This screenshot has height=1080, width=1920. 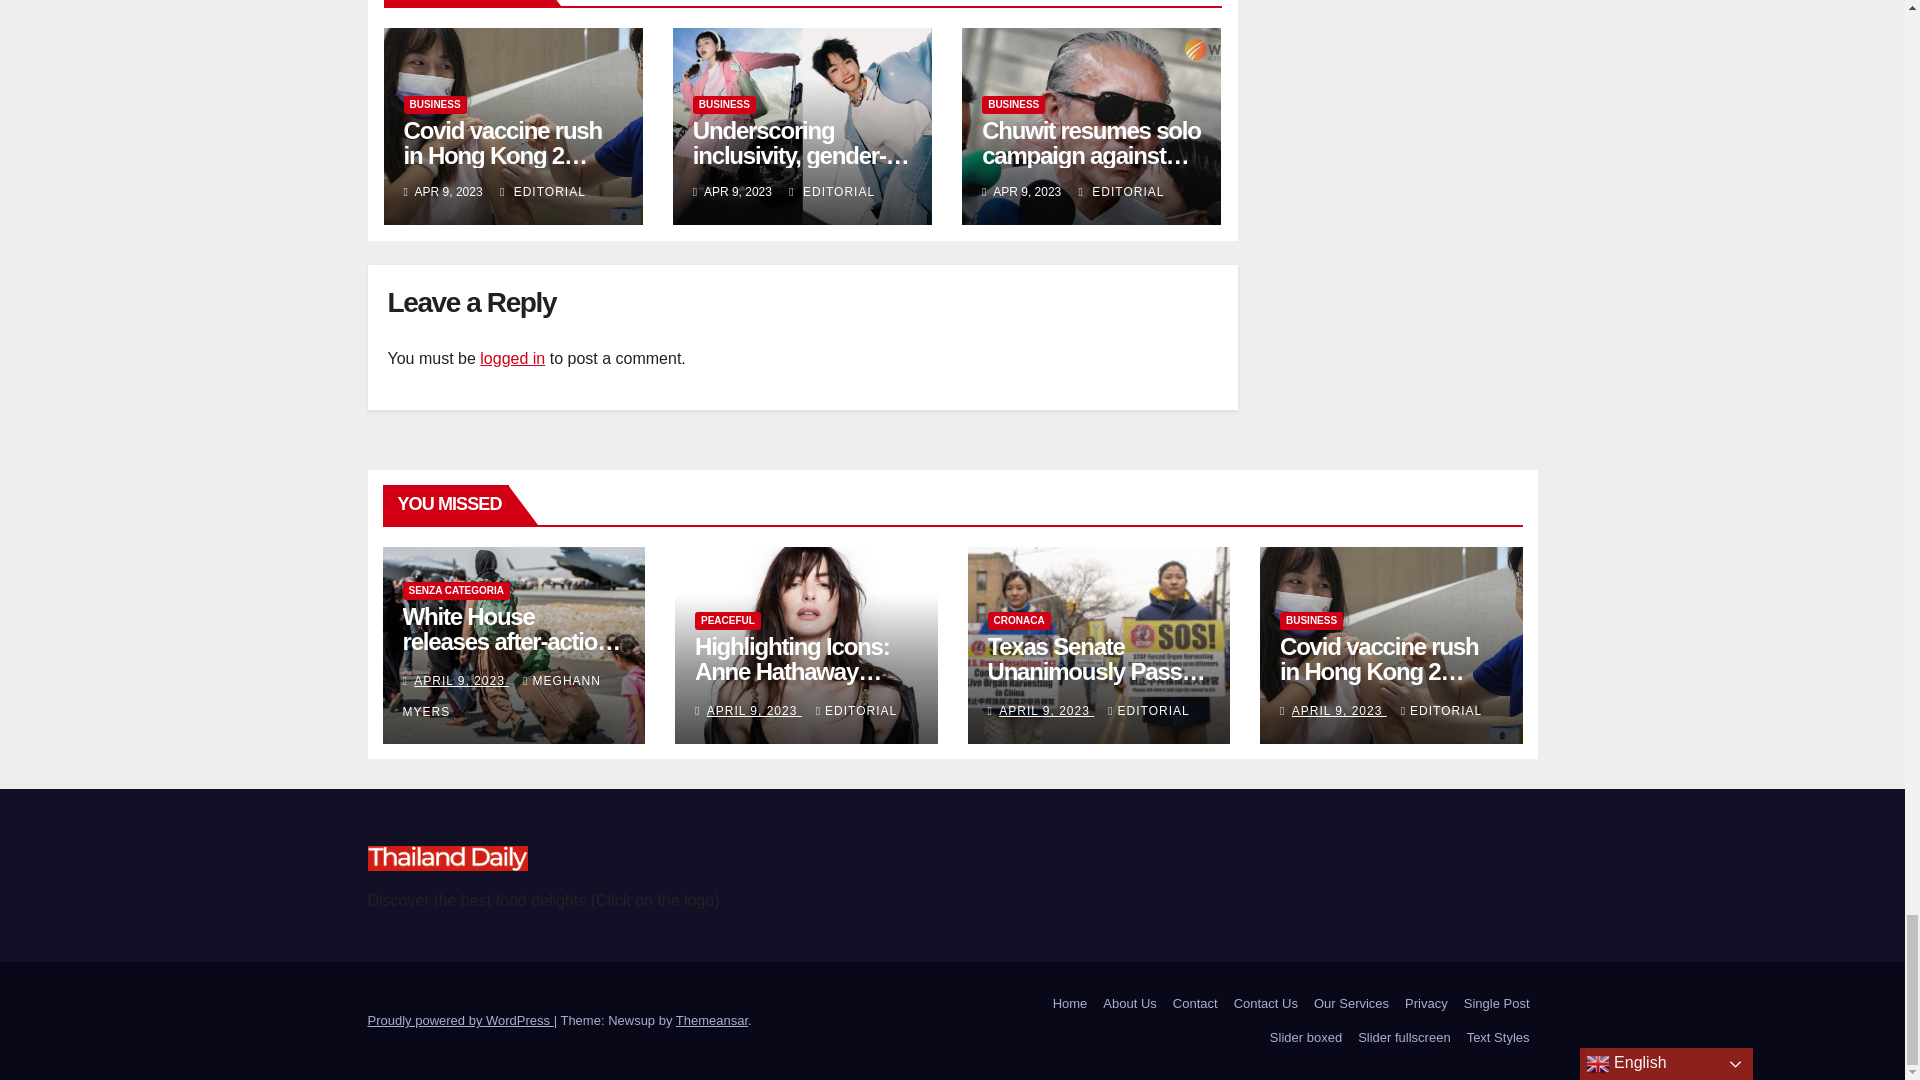 What do you see at coordinates (434, 105) in the screenshot?
I see `BUSINESS` at bounding box center [434, 105].